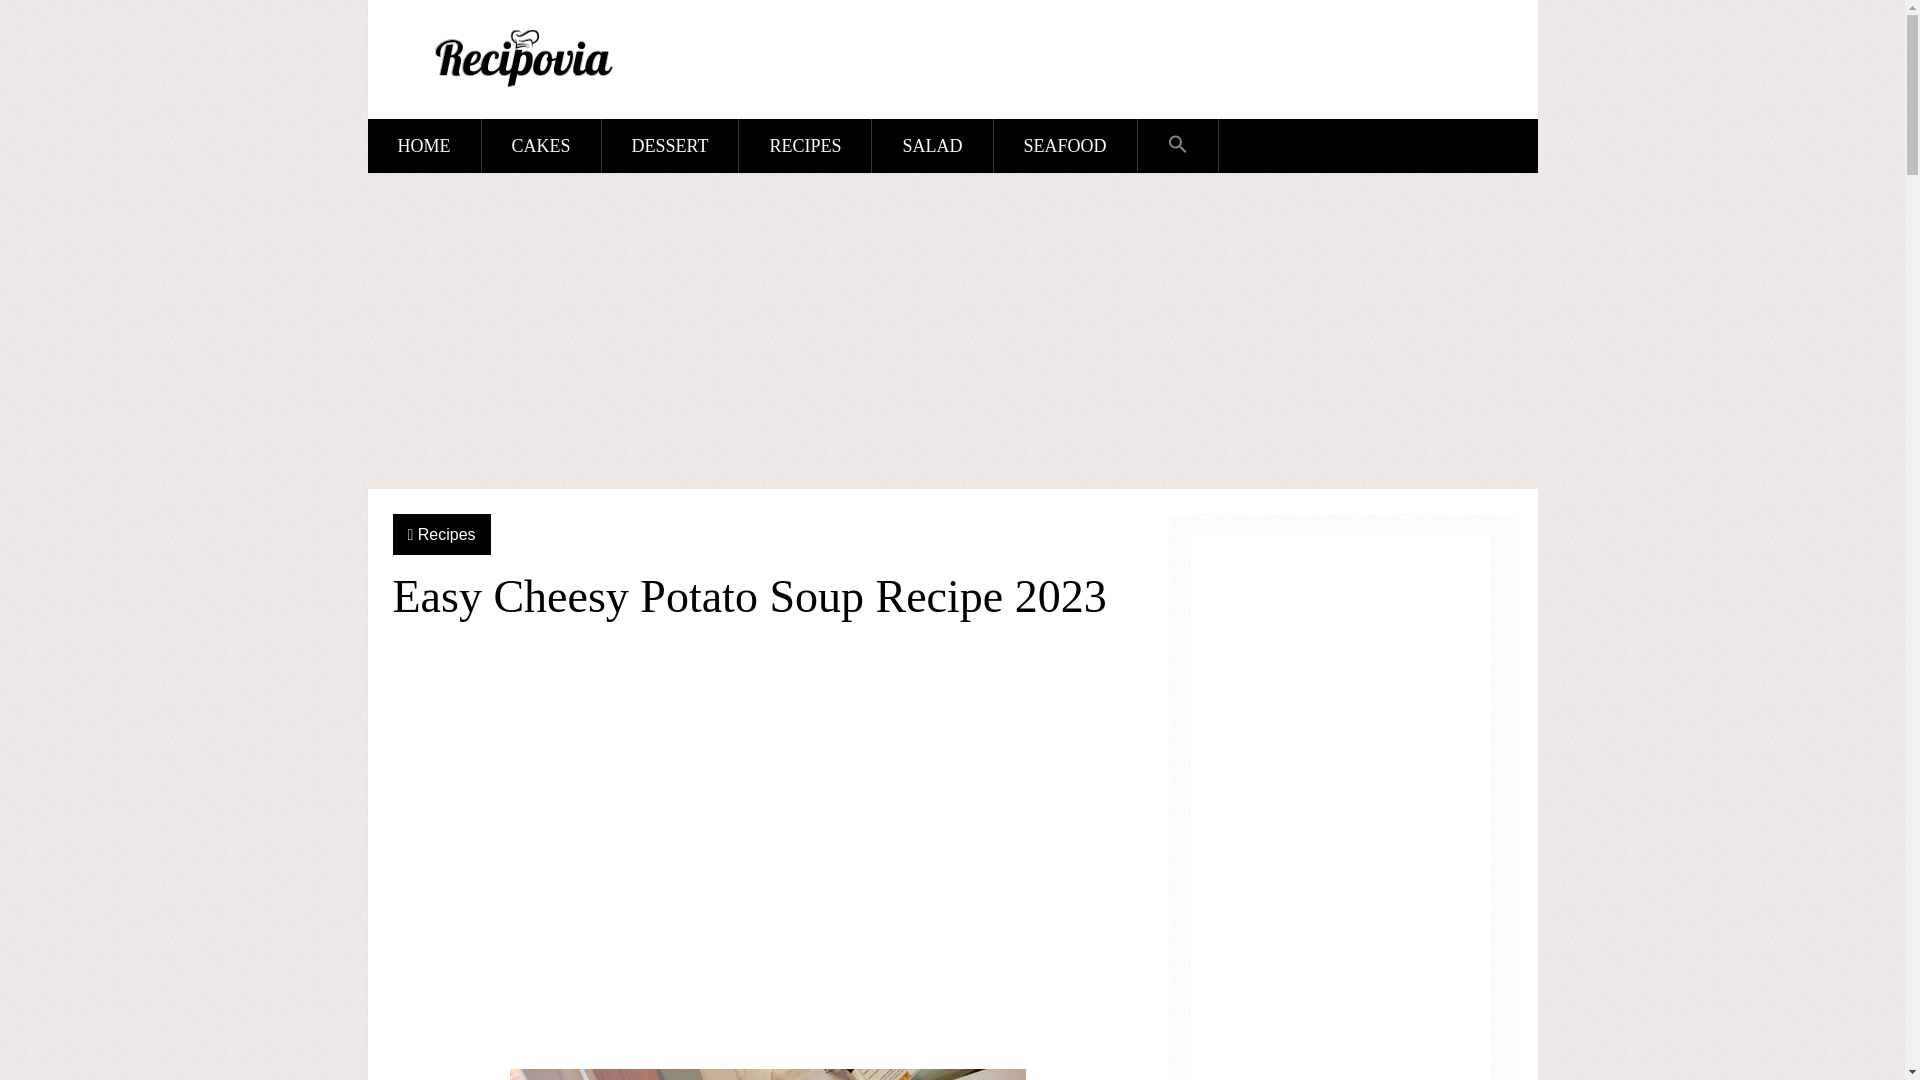 The height and width of the screenshot is (1080, 1920). I want to click on RECIPES, so click(805, 145).